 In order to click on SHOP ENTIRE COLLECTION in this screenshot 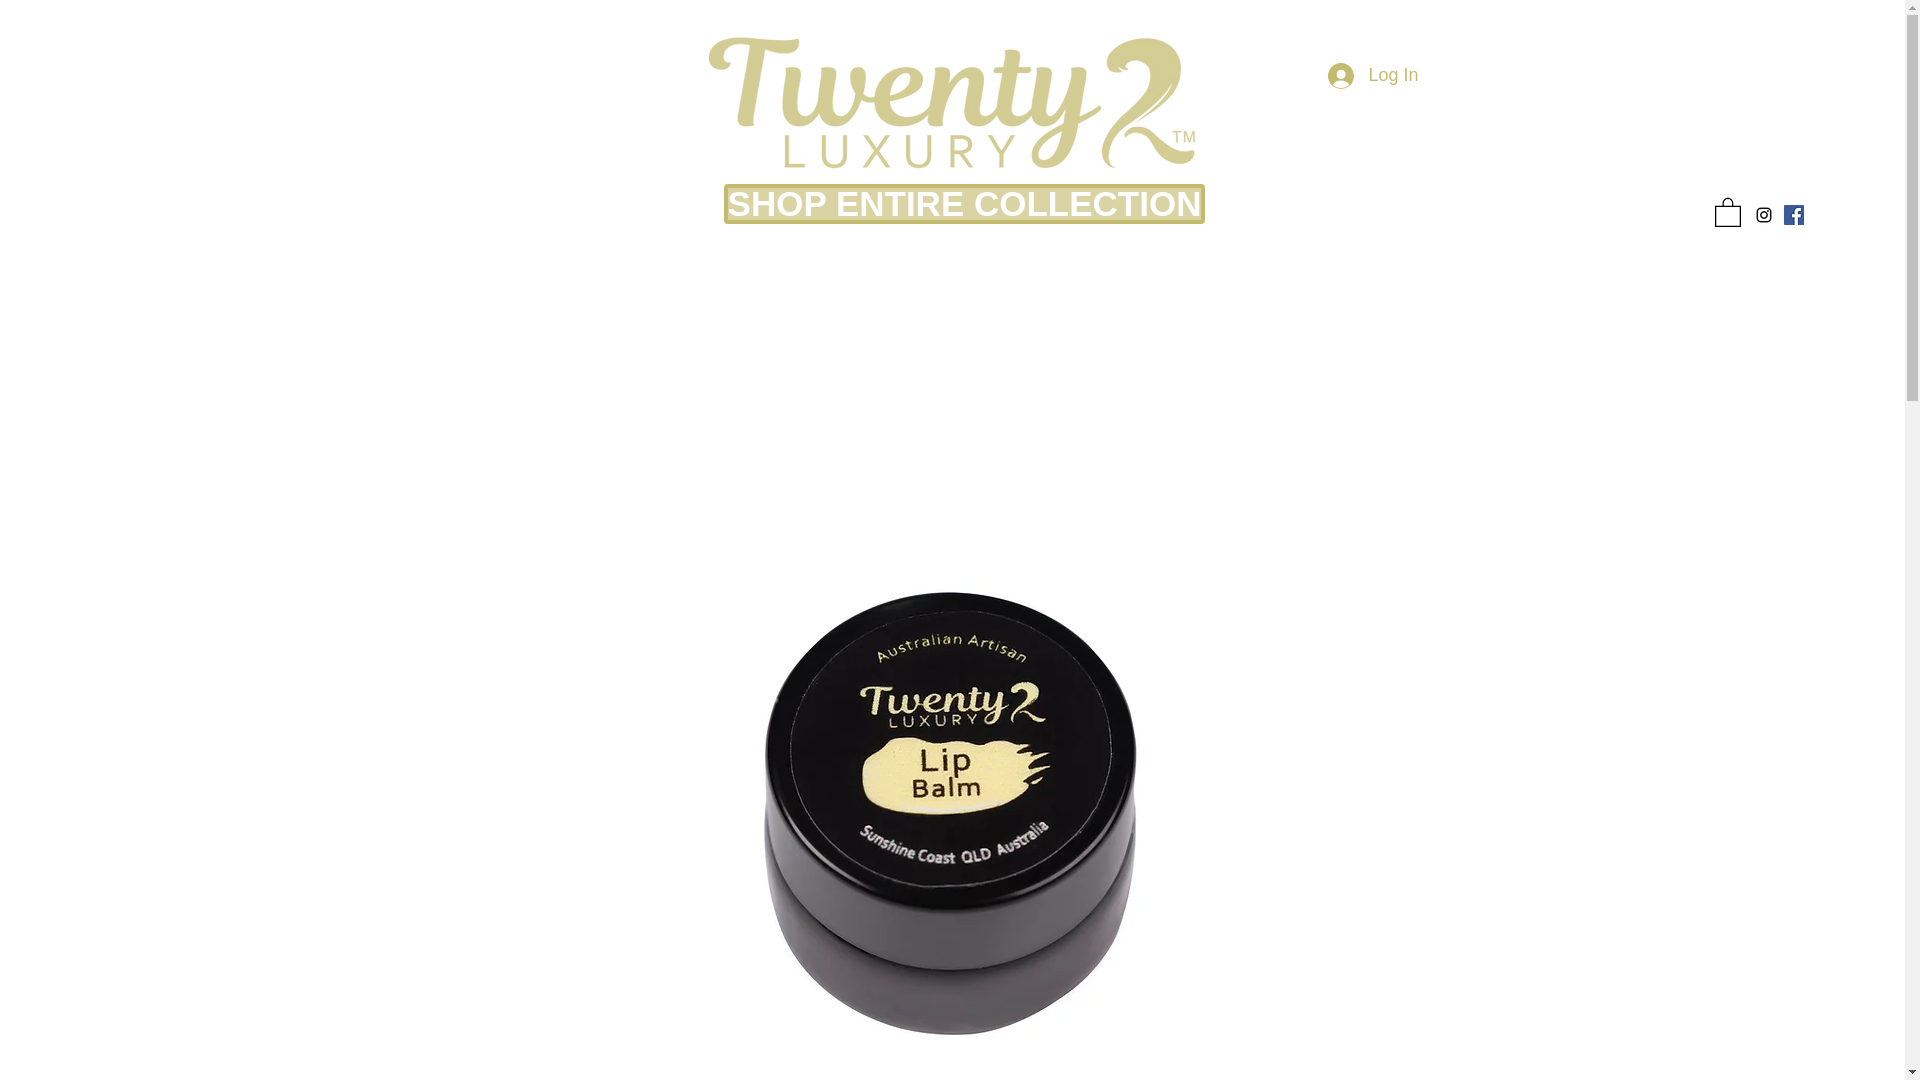, I will do `click(964, 203)`.